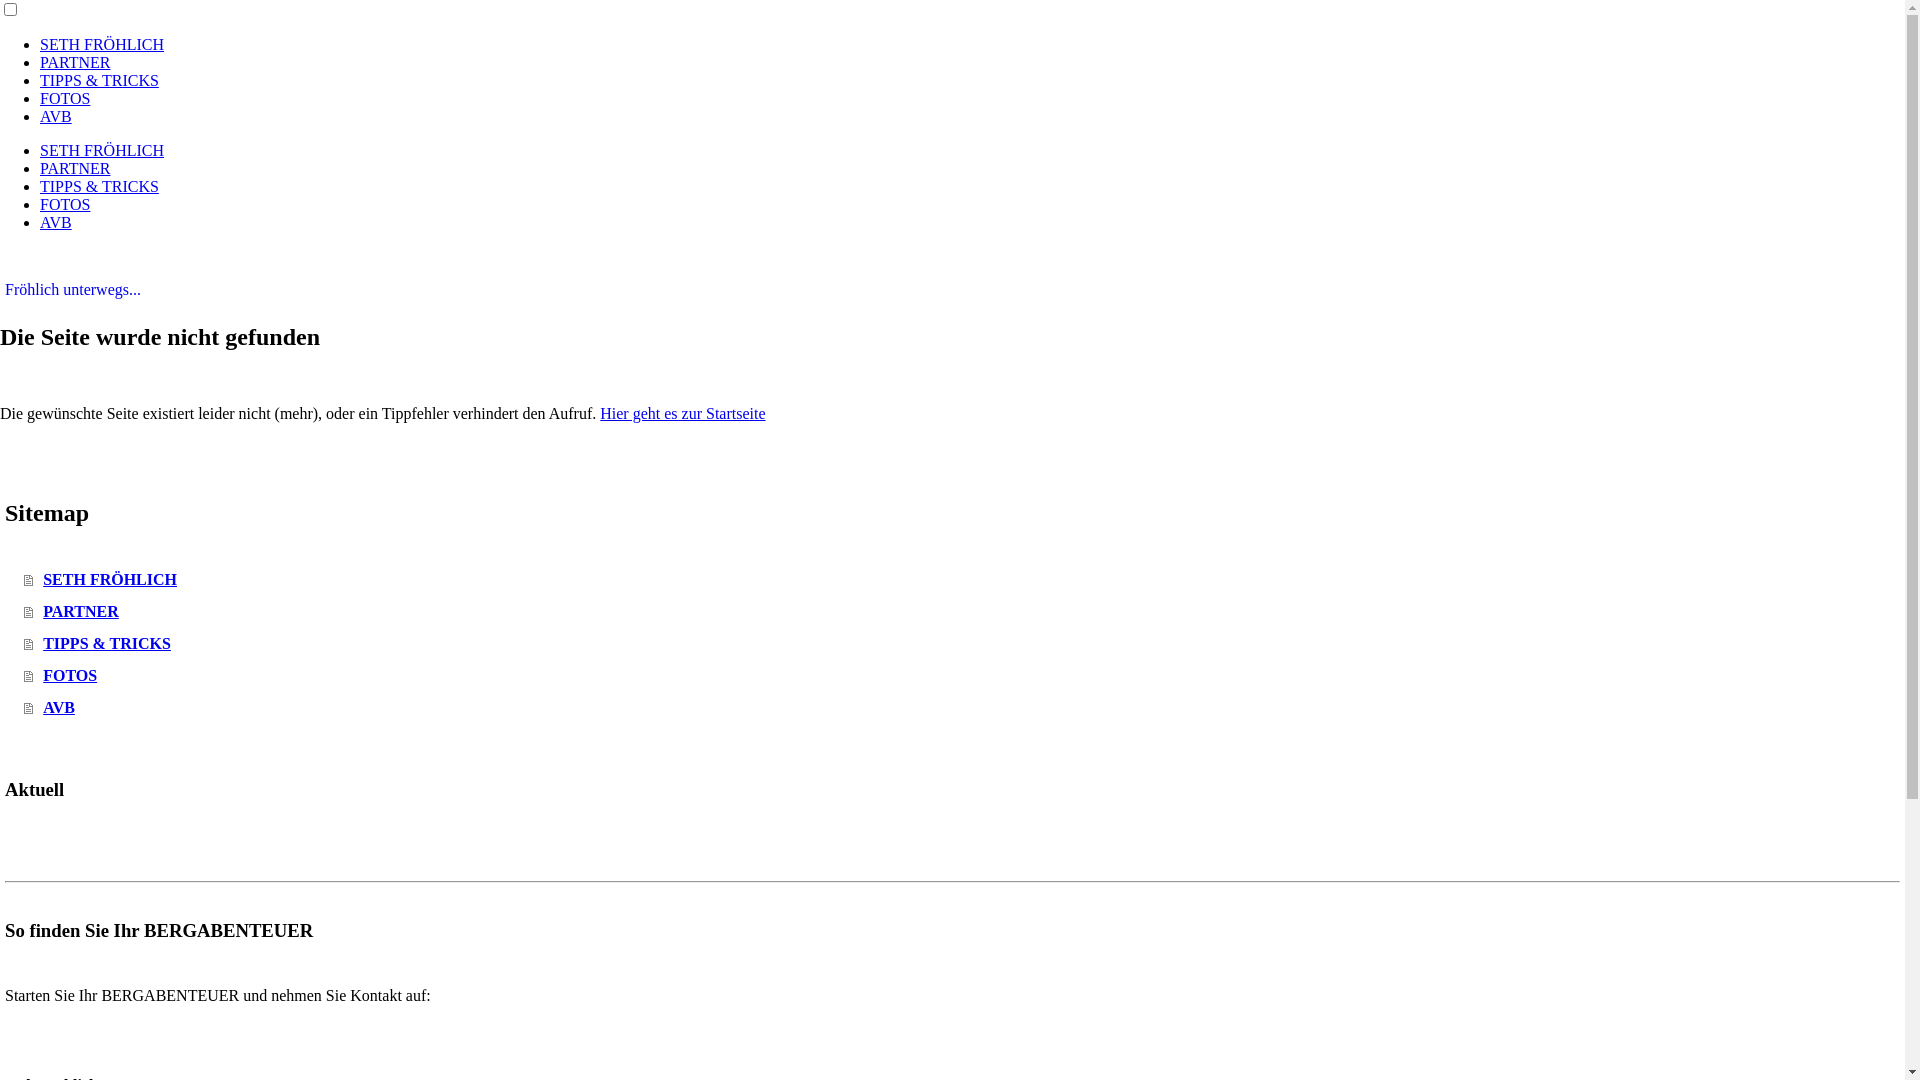  I want to click on FOTOS, so click(65, 204).